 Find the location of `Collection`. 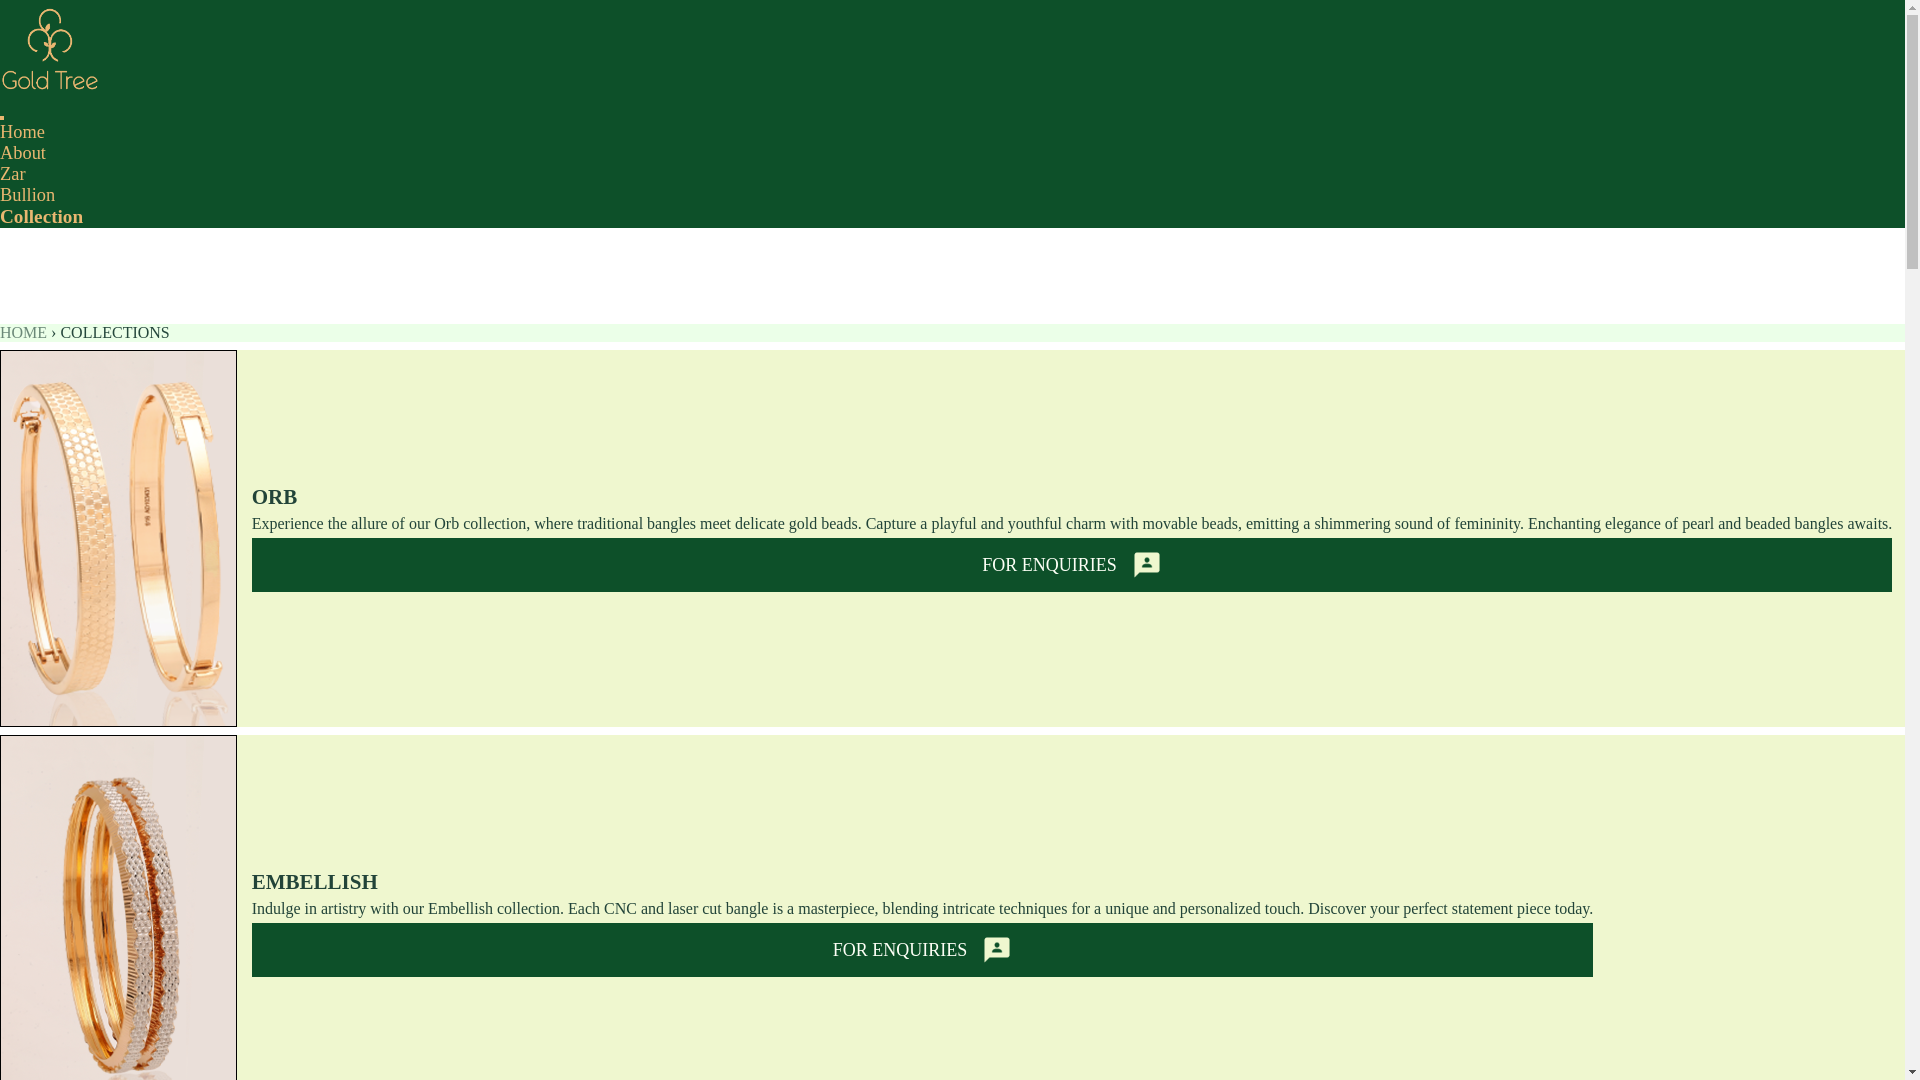

Collection is located at coordinates (41, 216).